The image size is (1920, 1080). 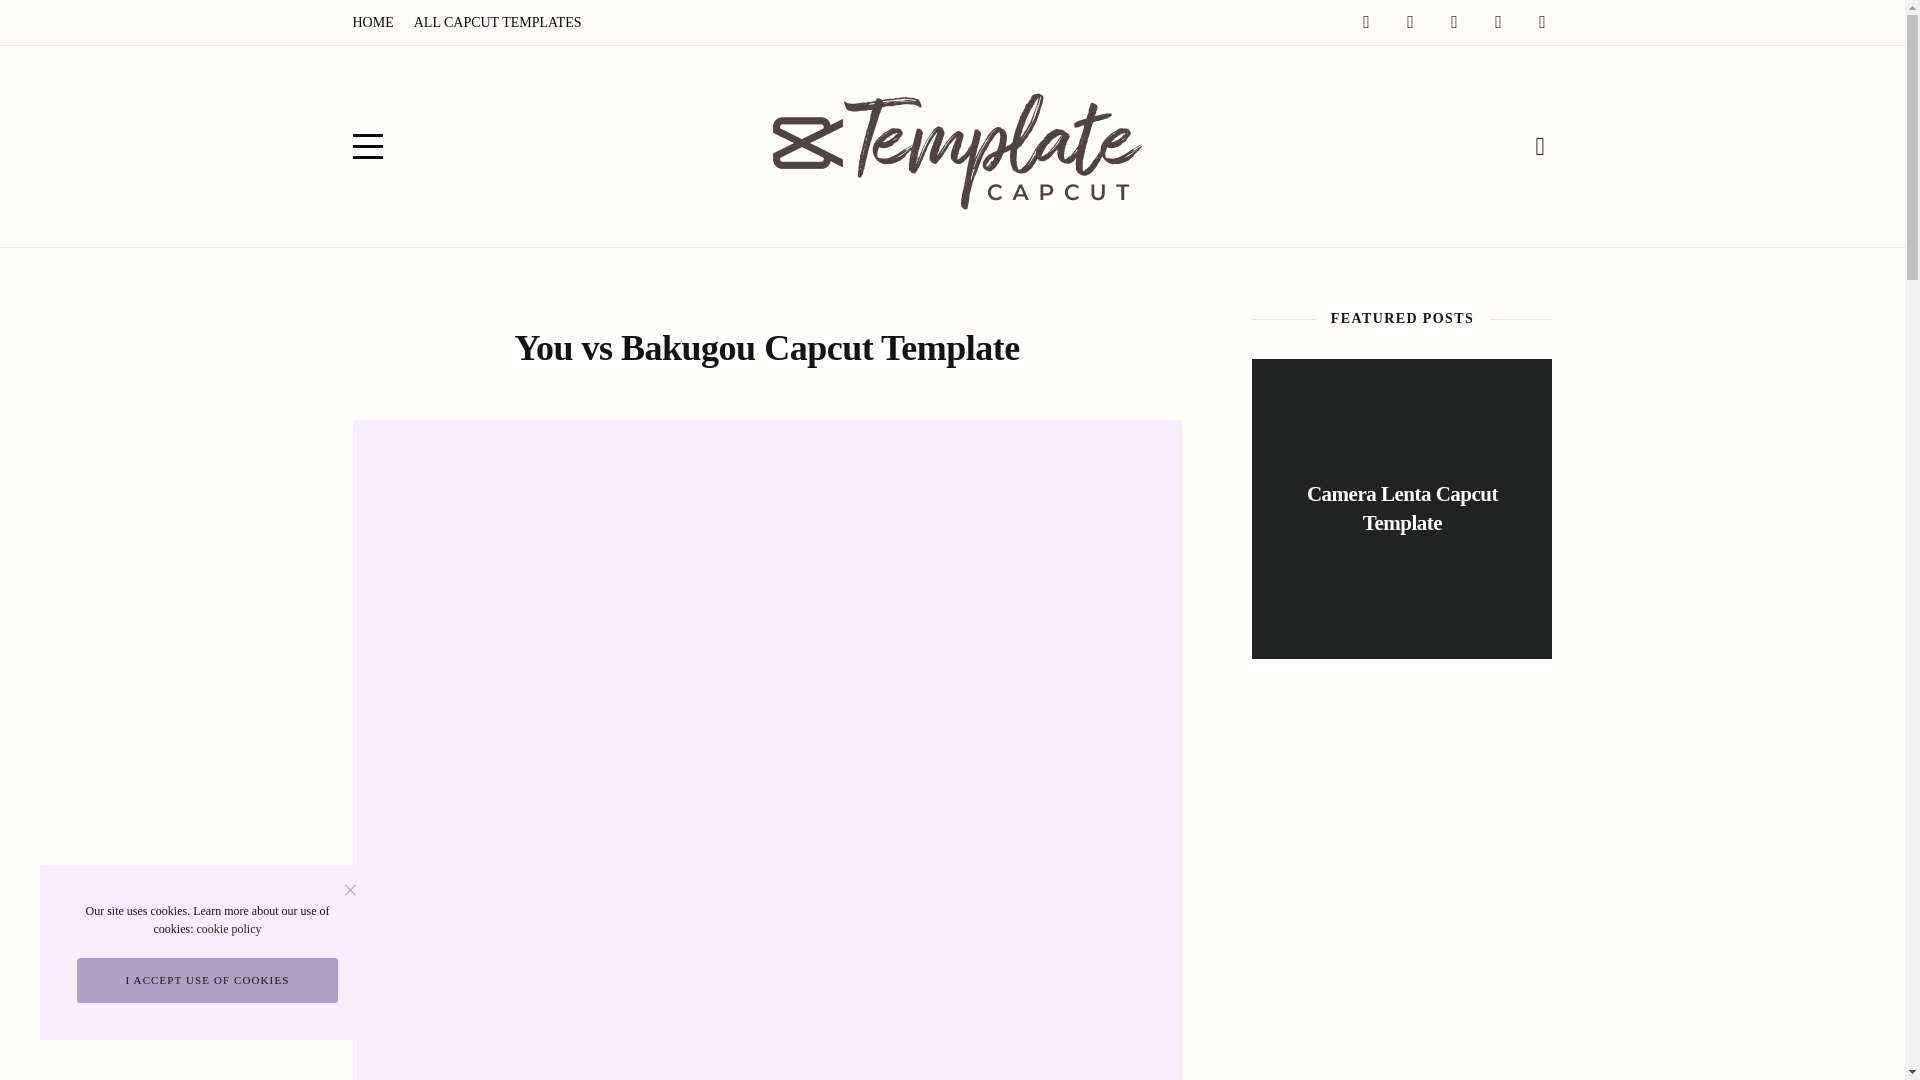 I want to click on Latest CapCut Templates for reels, so click(x=953, y=146).